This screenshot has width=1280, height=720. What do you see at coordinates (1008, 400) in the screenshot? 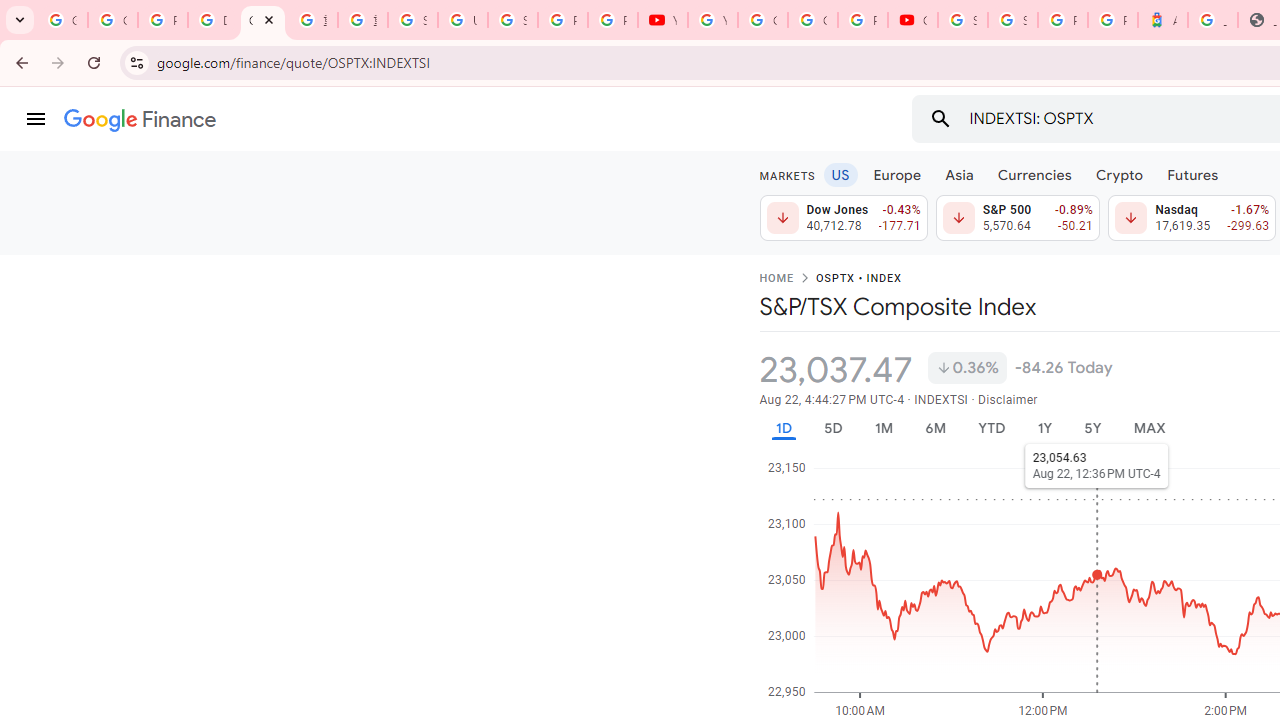
I see `Disclaimer` at bounding box center [1008, 400].